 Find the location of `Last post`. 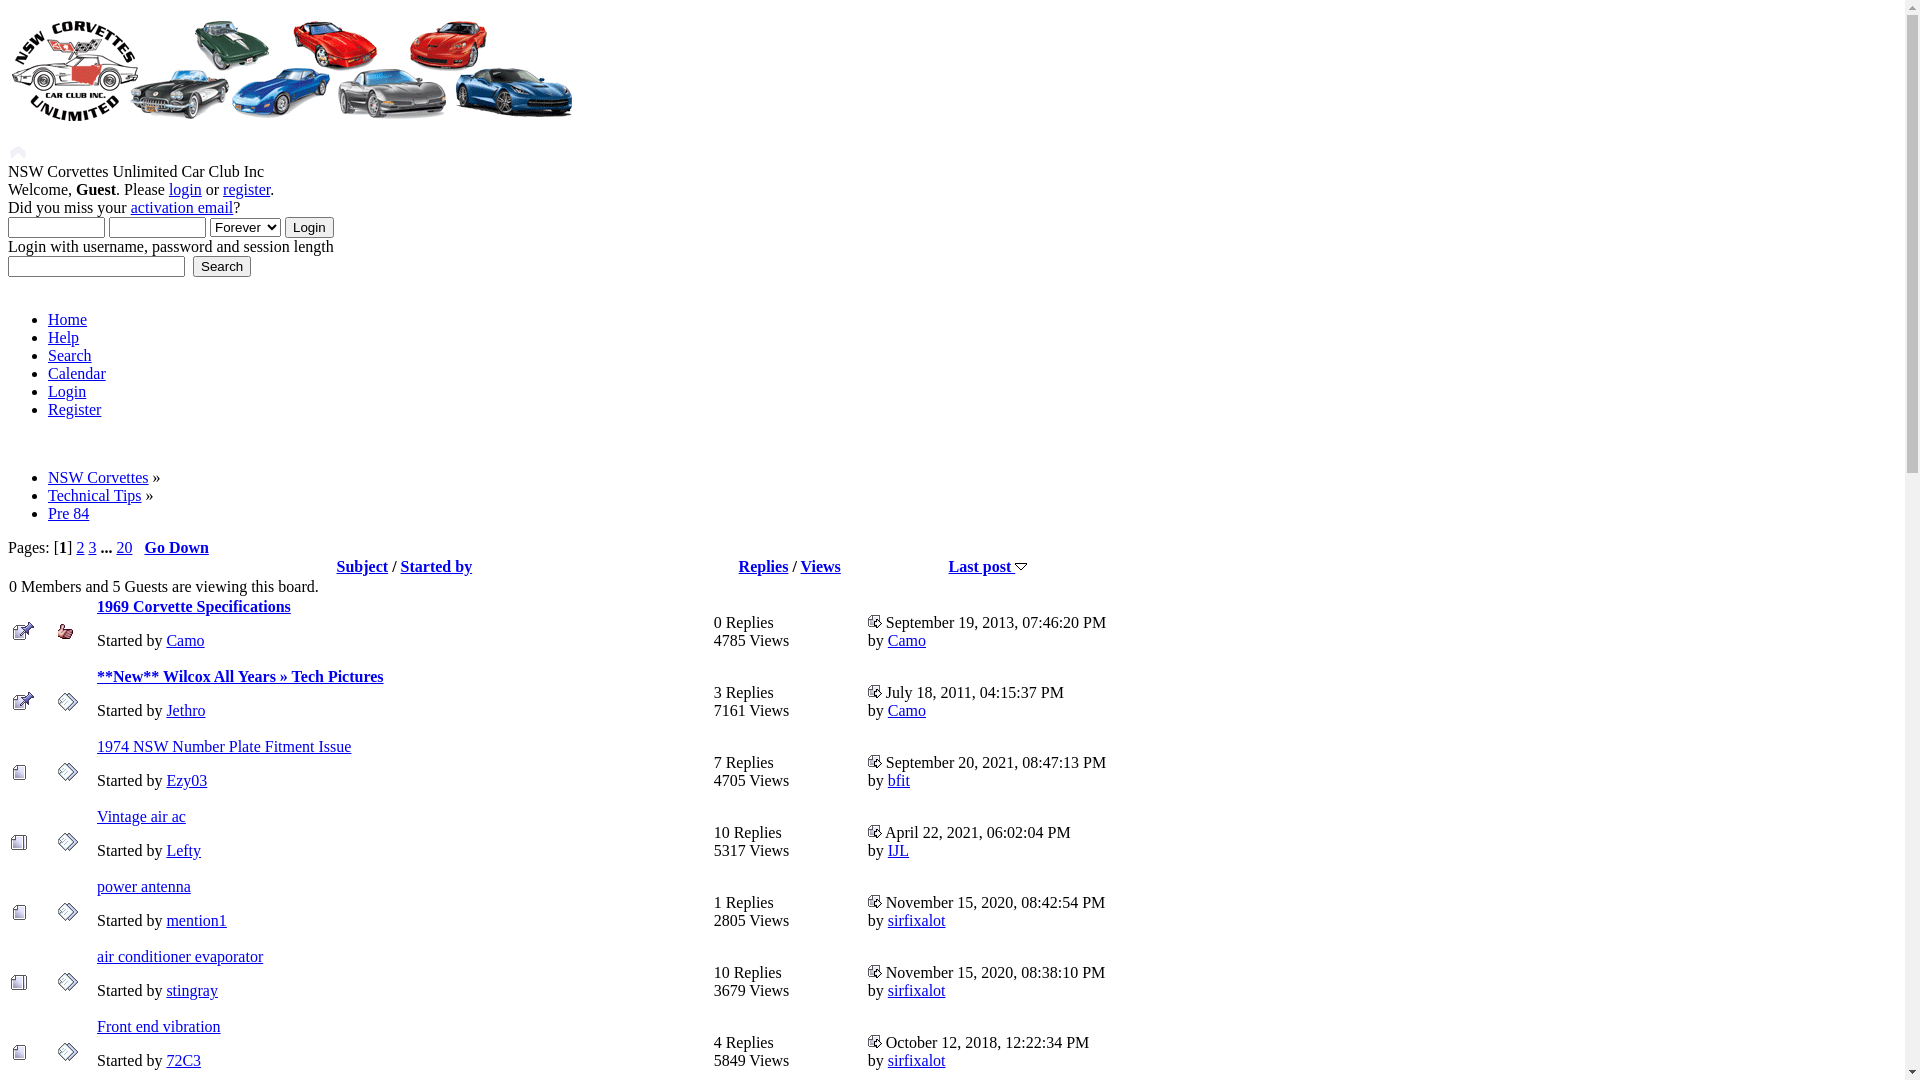

Last post is located at coordinates (875, 621).